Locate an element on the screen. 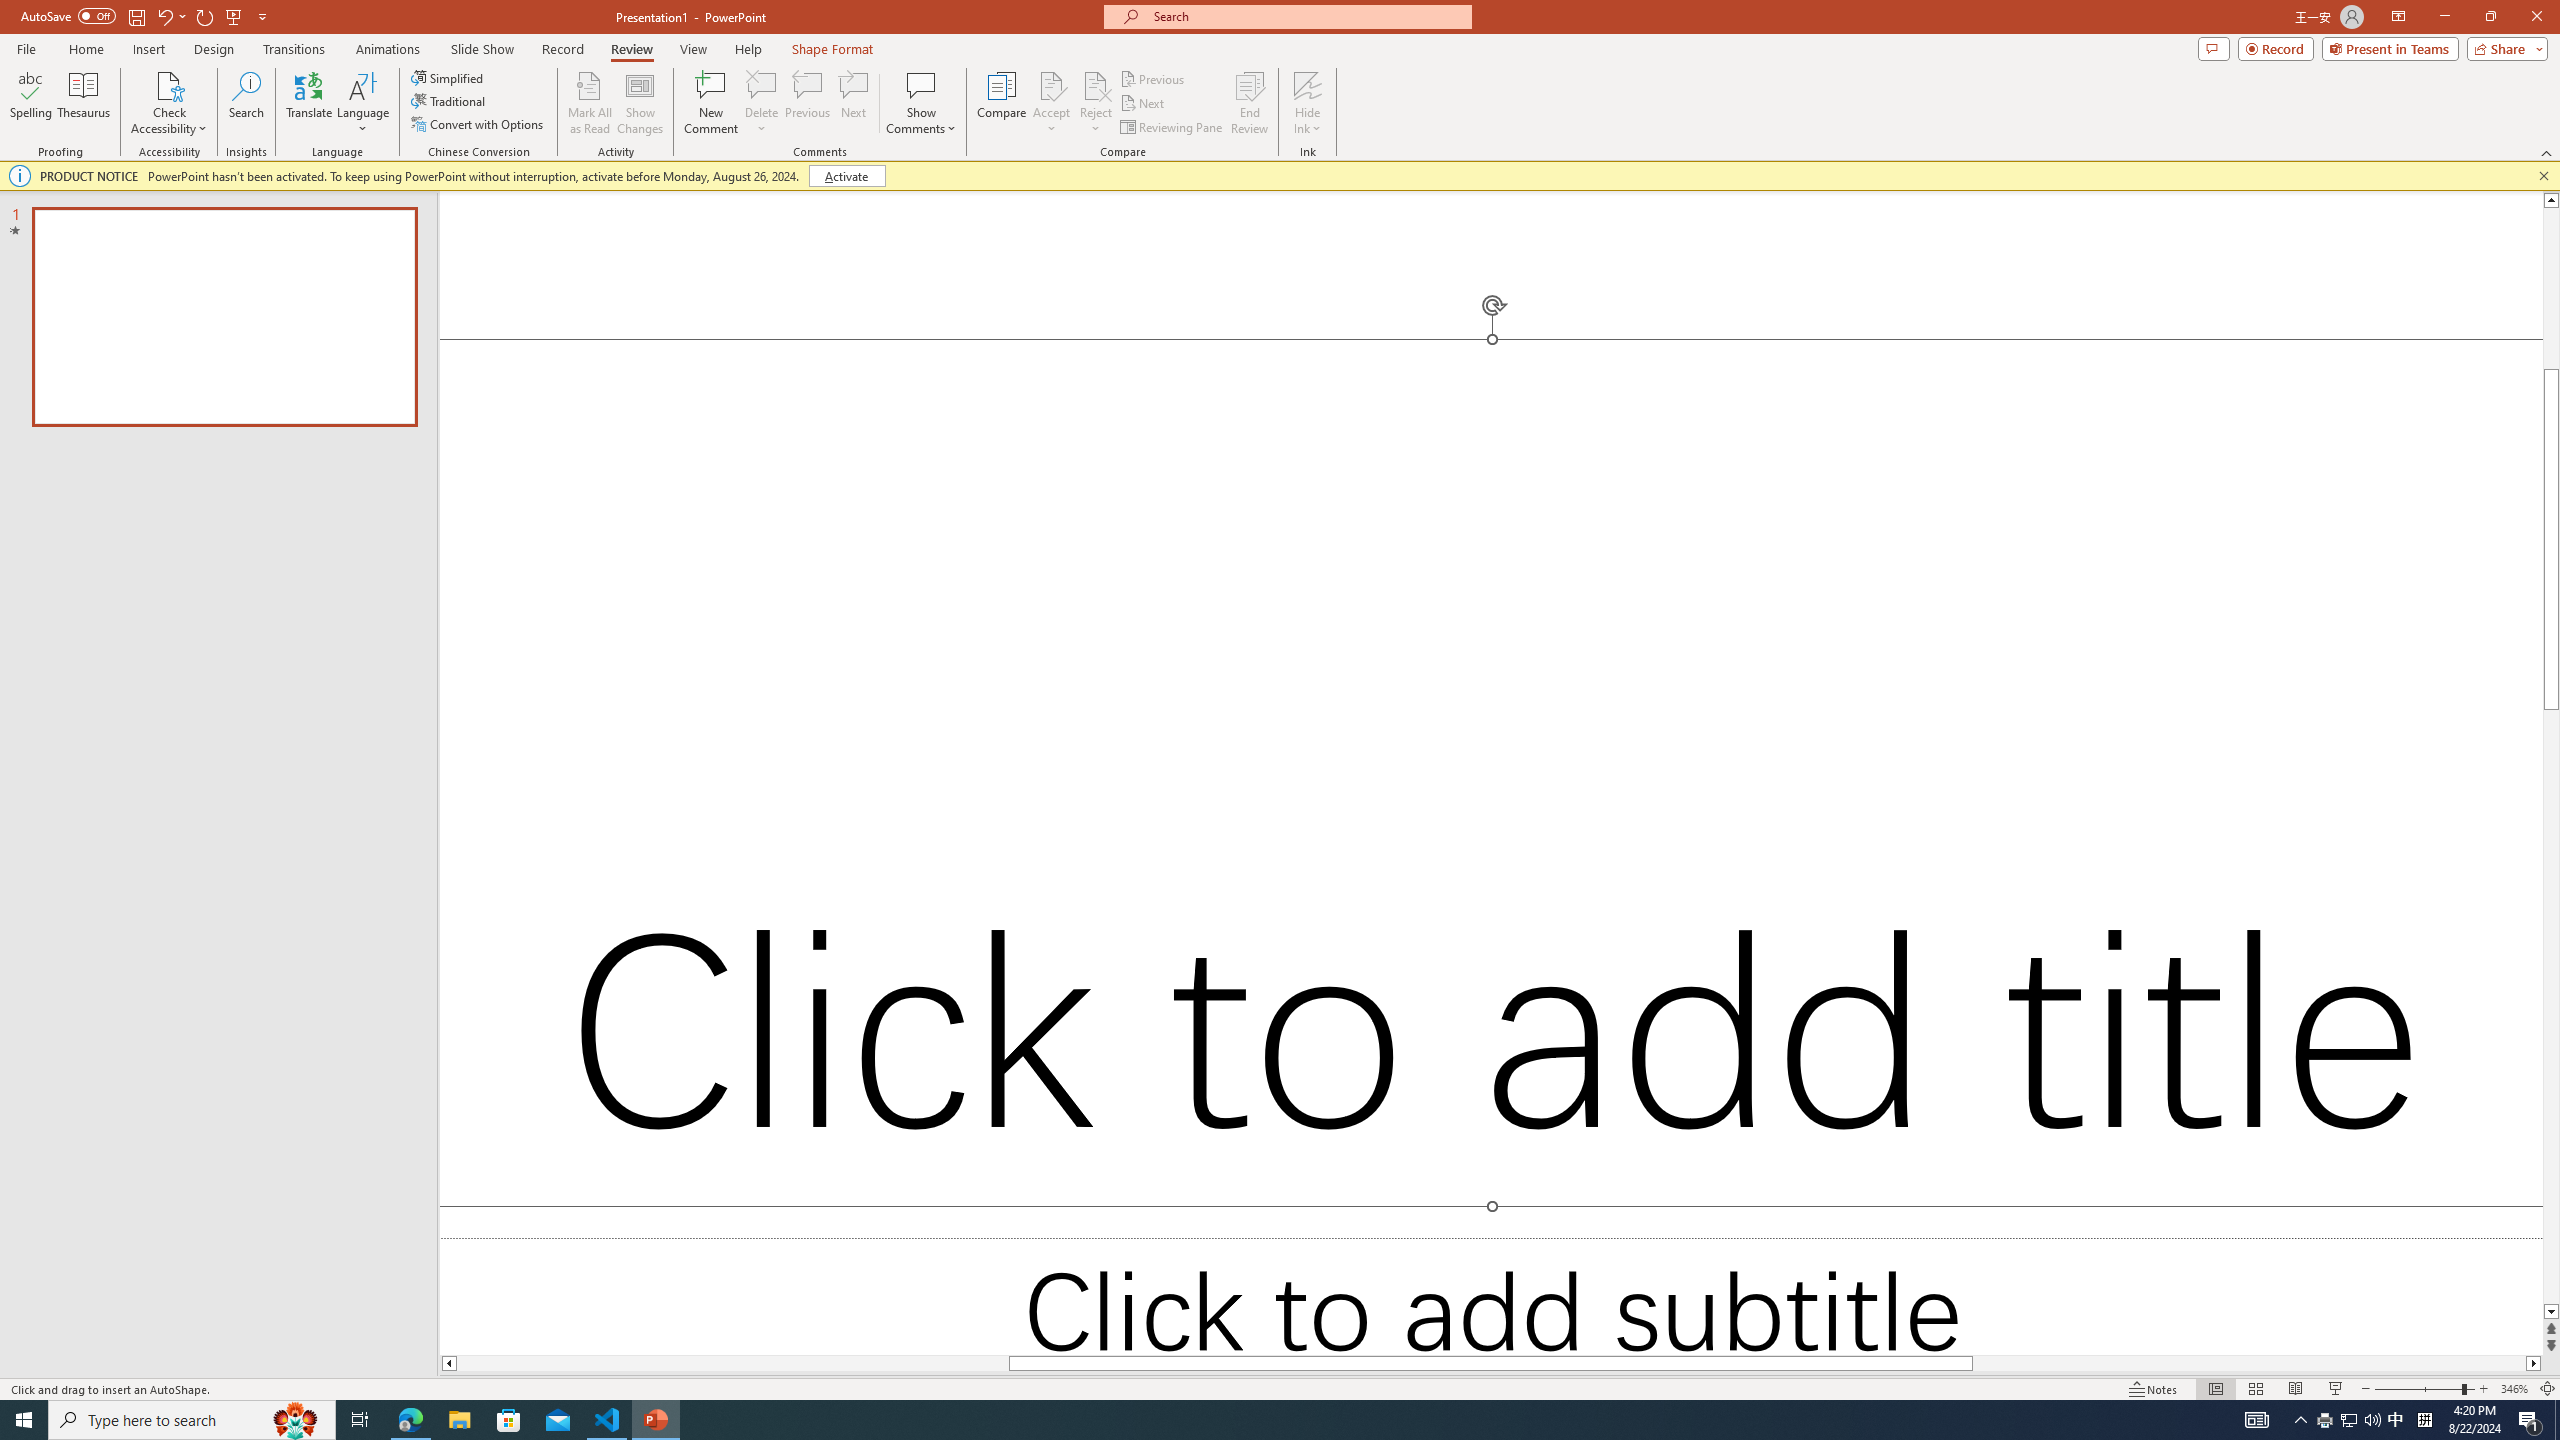  Accept Change is located at coordinates (1052, 85).